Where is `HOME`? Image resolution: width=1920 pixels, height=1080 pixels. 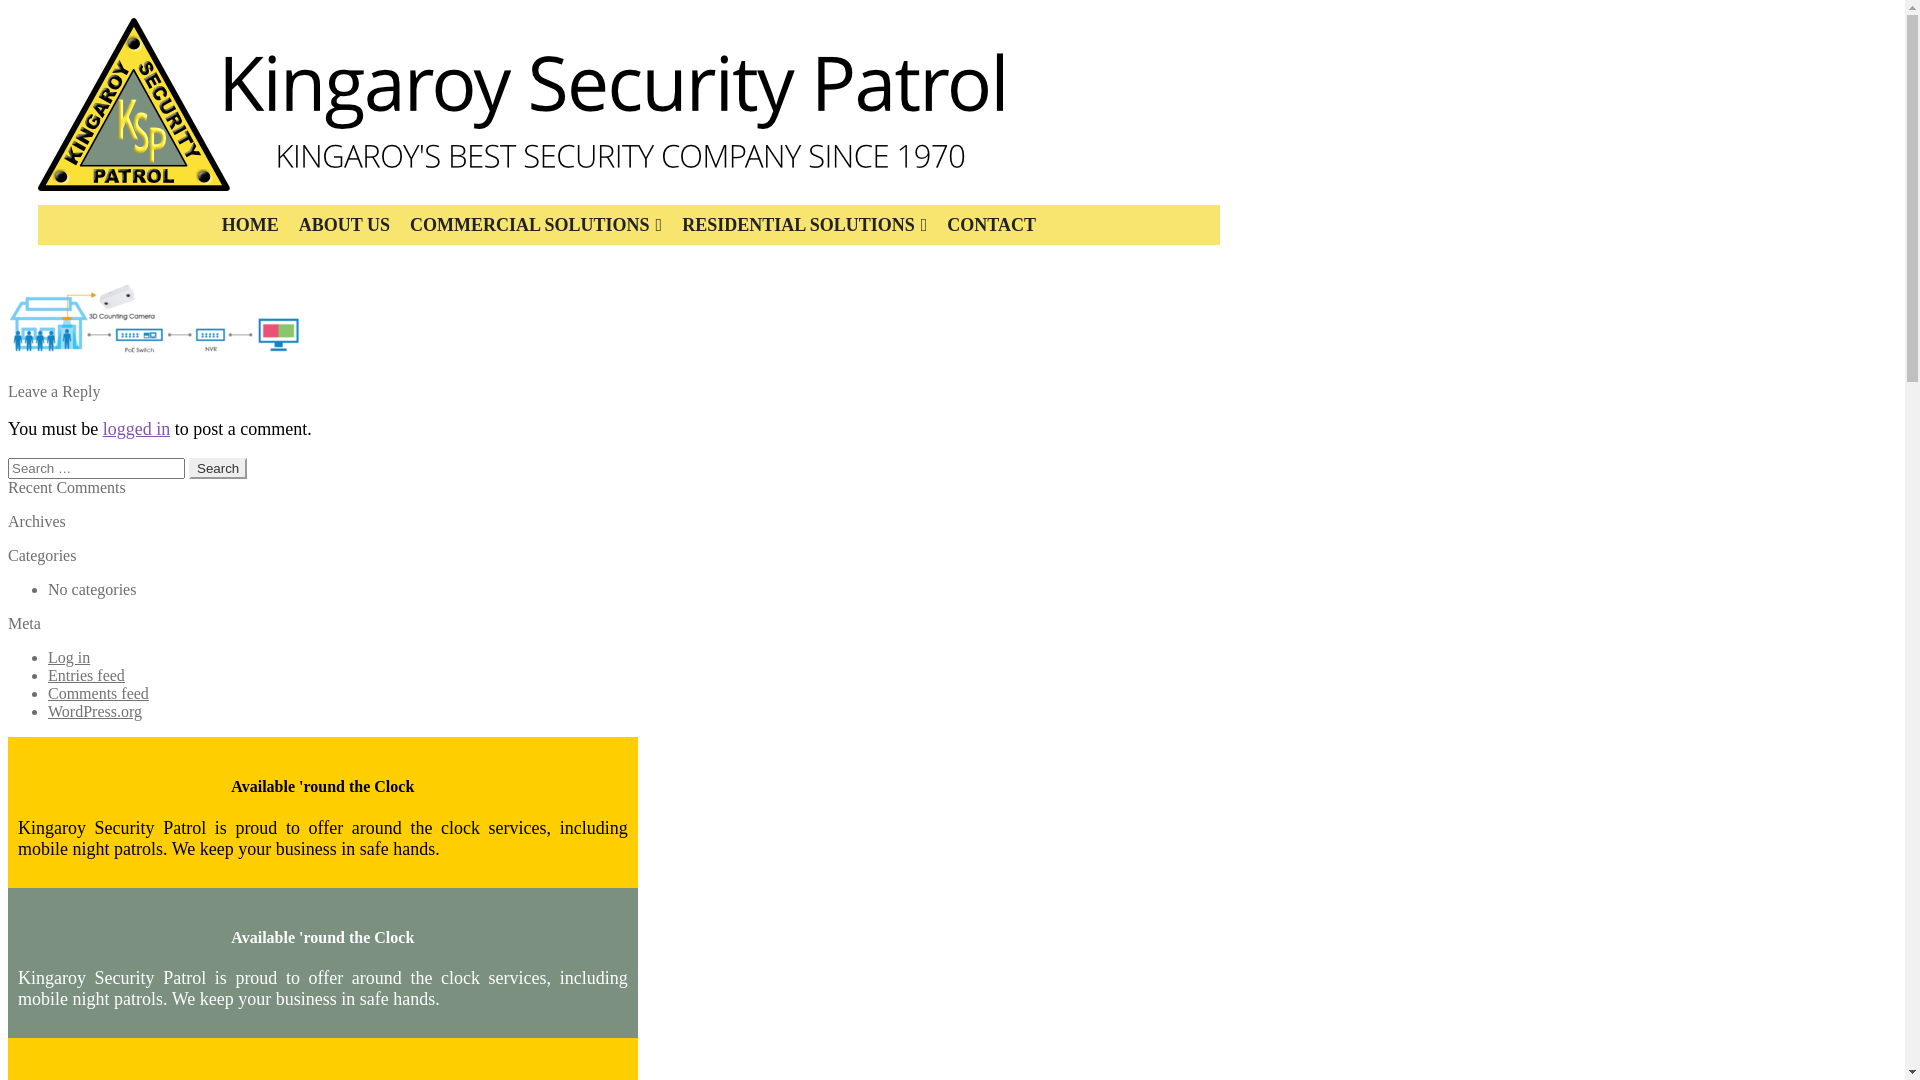 HOME is located at coordinates (250, 225).